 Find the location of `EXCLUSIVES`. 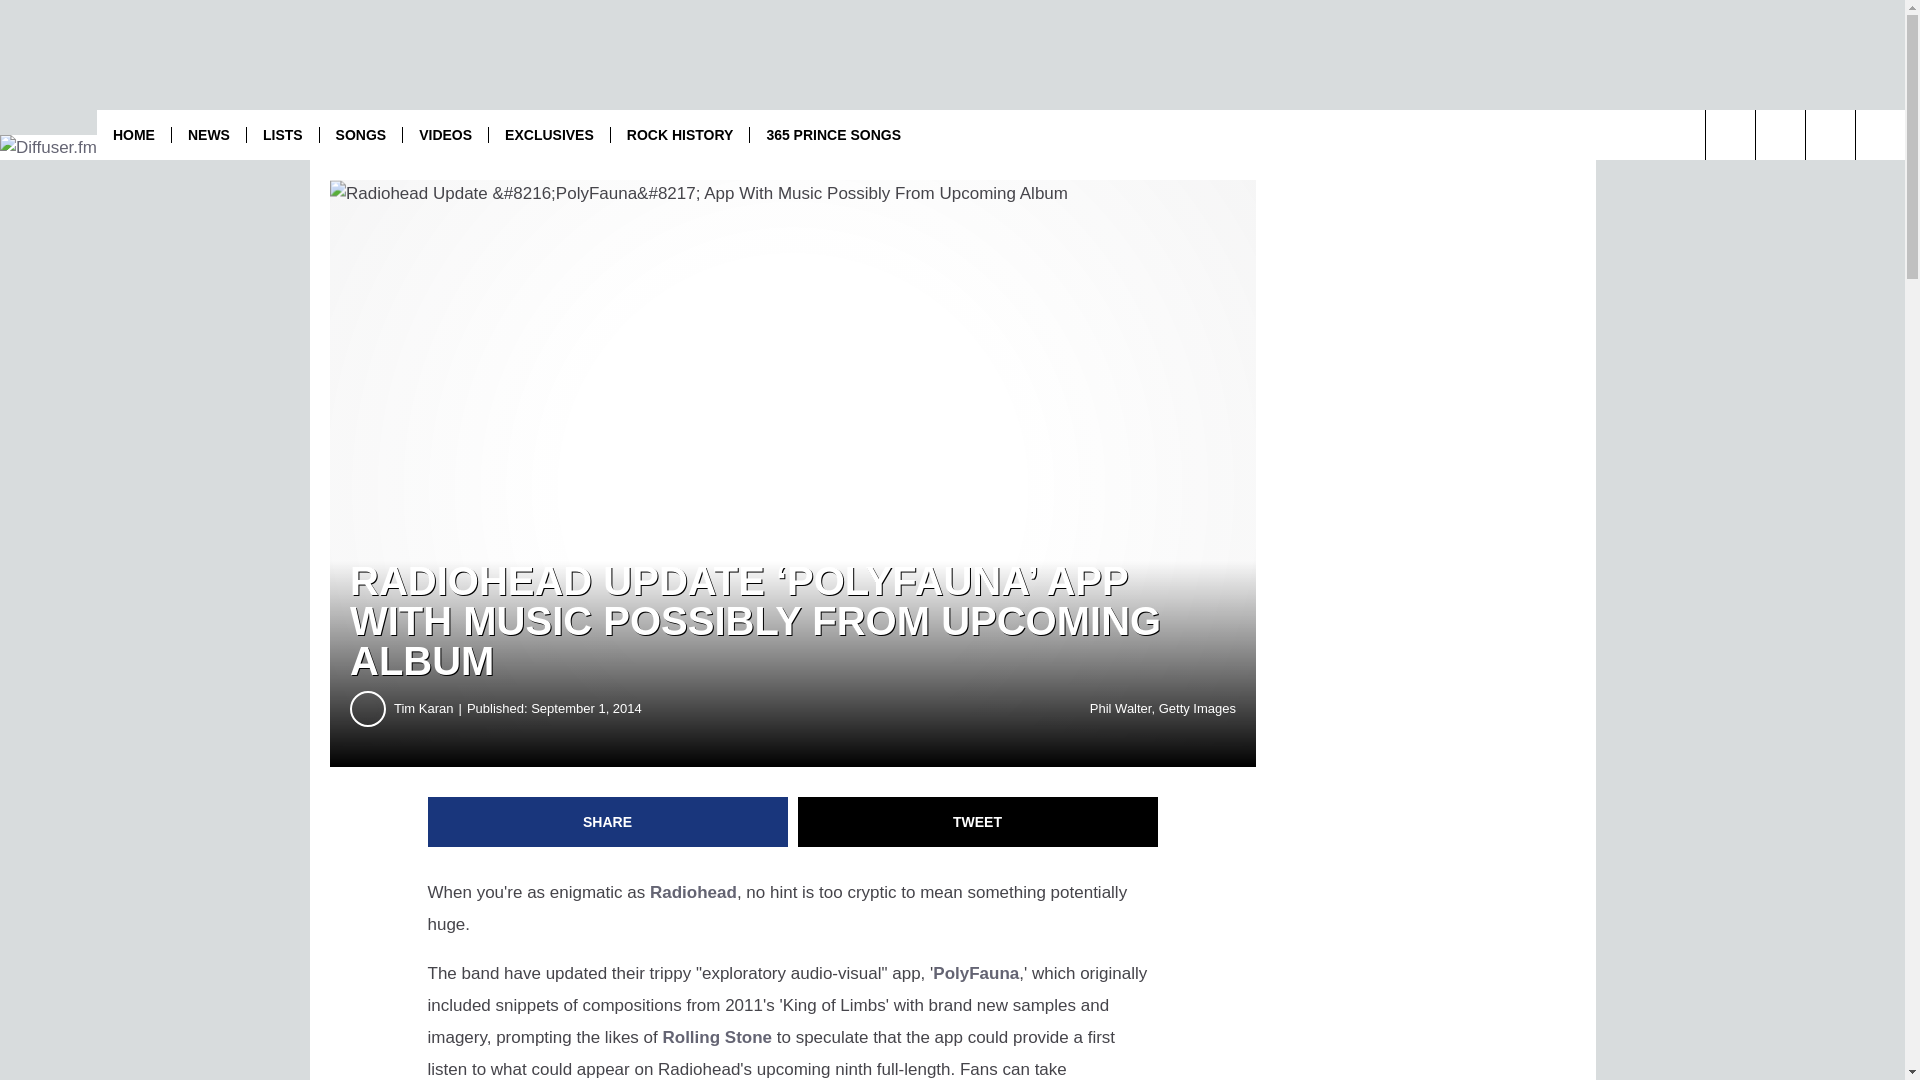

EXCLUSIVES is located at coordinates (548, 134).